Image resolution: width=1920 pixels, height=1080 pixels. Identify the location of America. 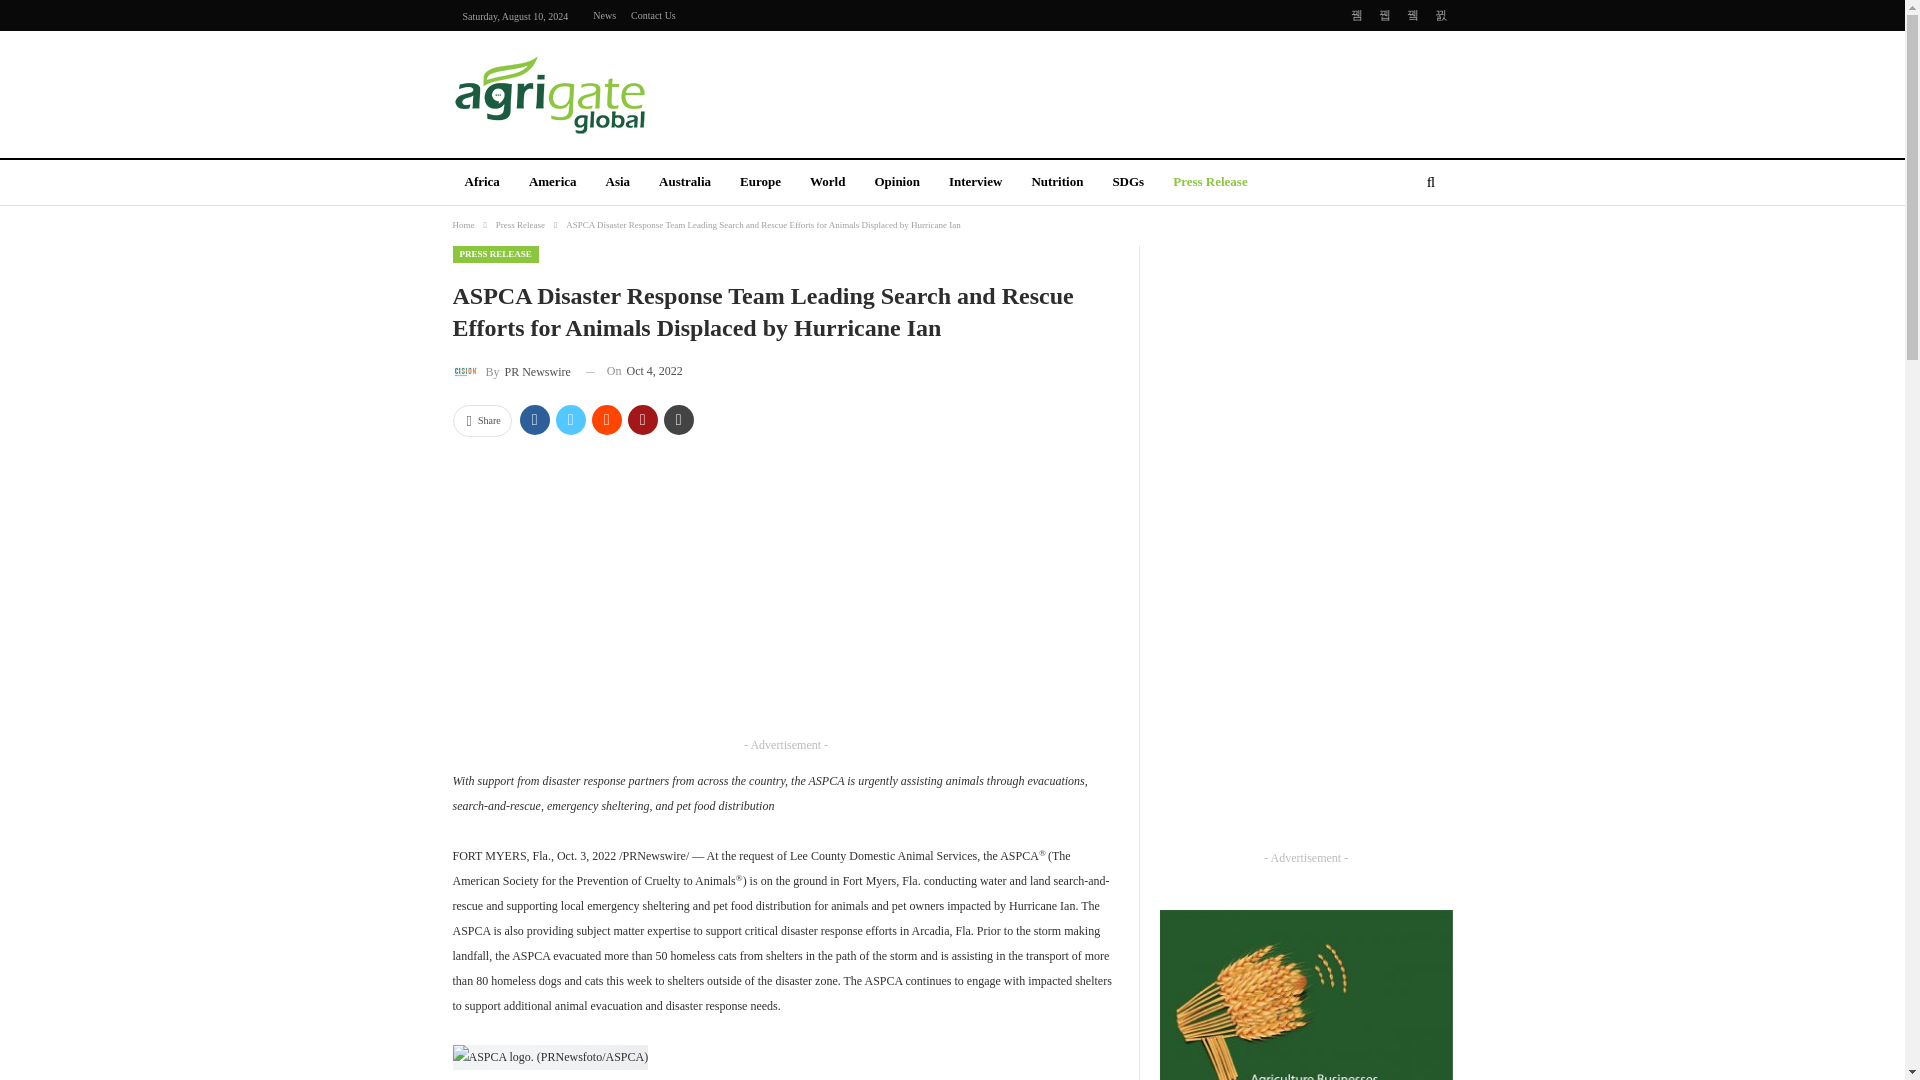
(552, 183).